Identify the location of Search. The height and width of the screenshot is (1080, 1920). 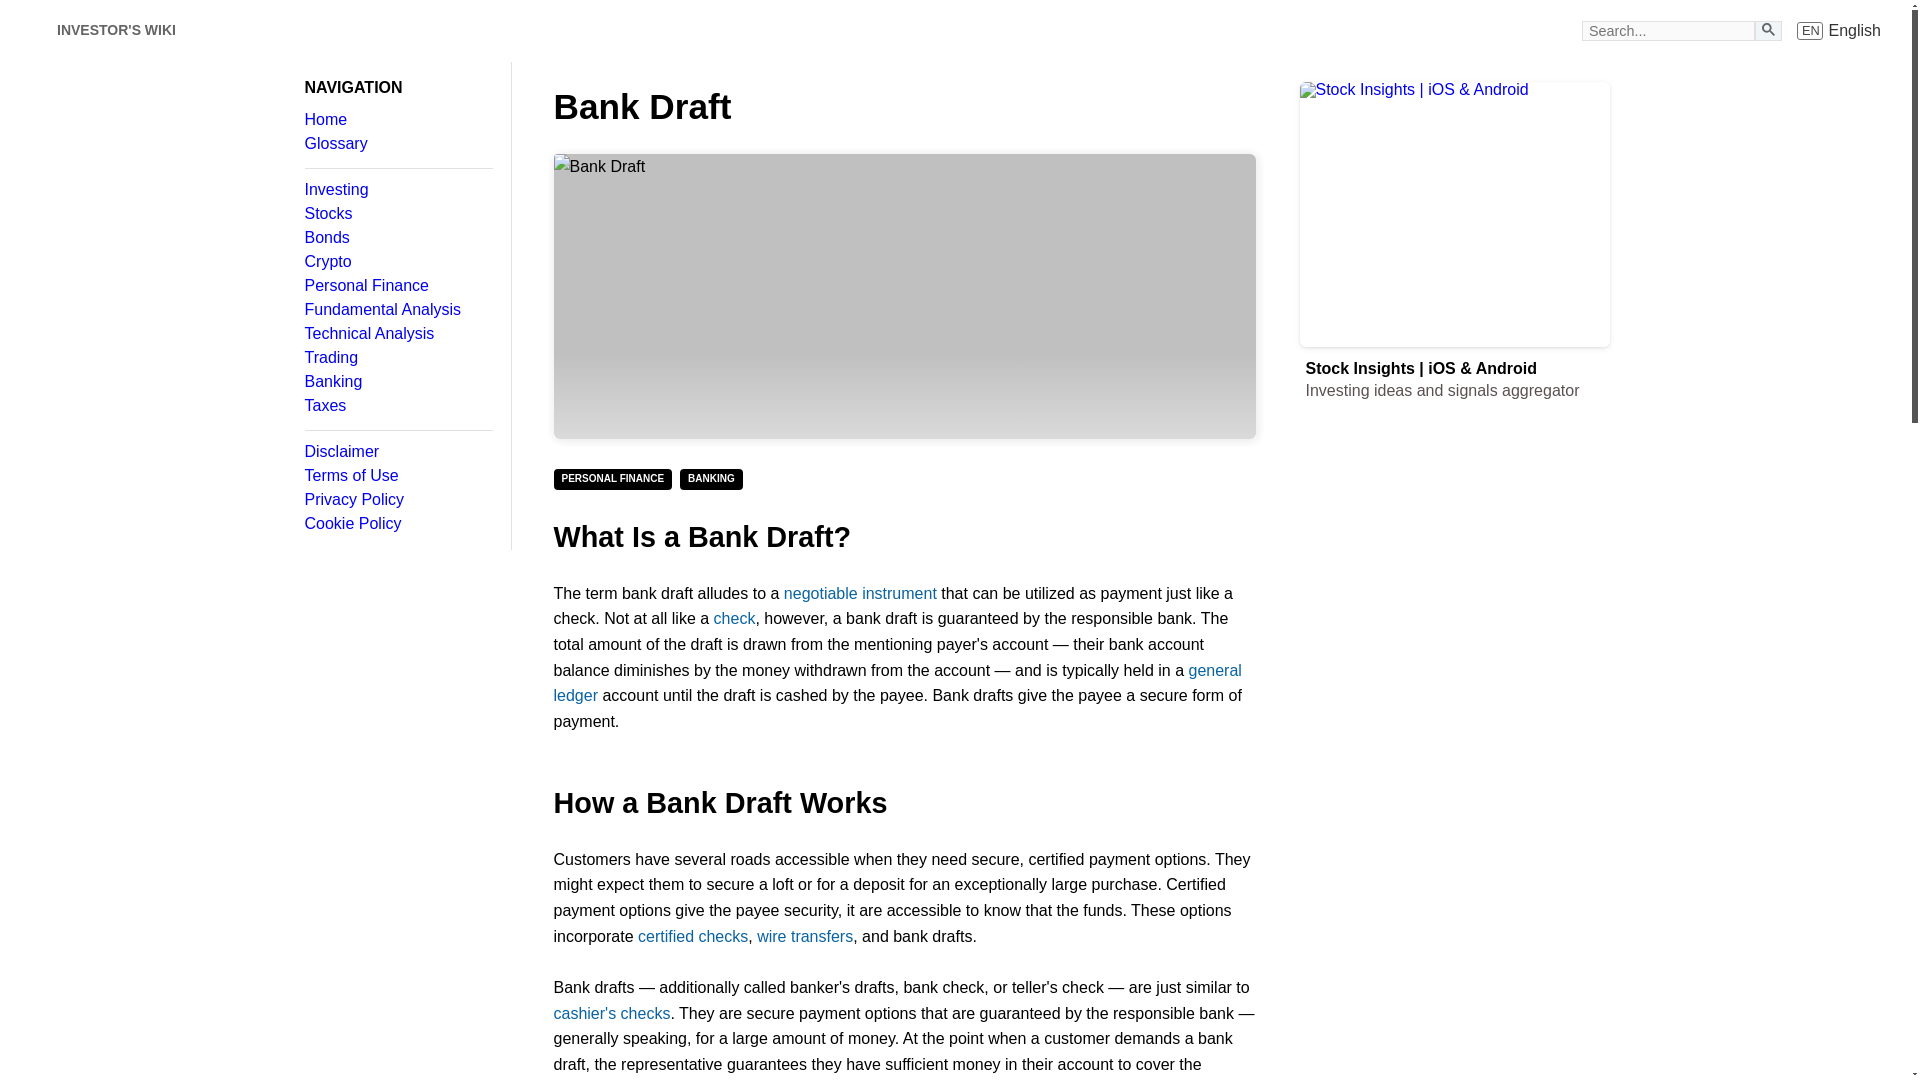
(1768, 28).